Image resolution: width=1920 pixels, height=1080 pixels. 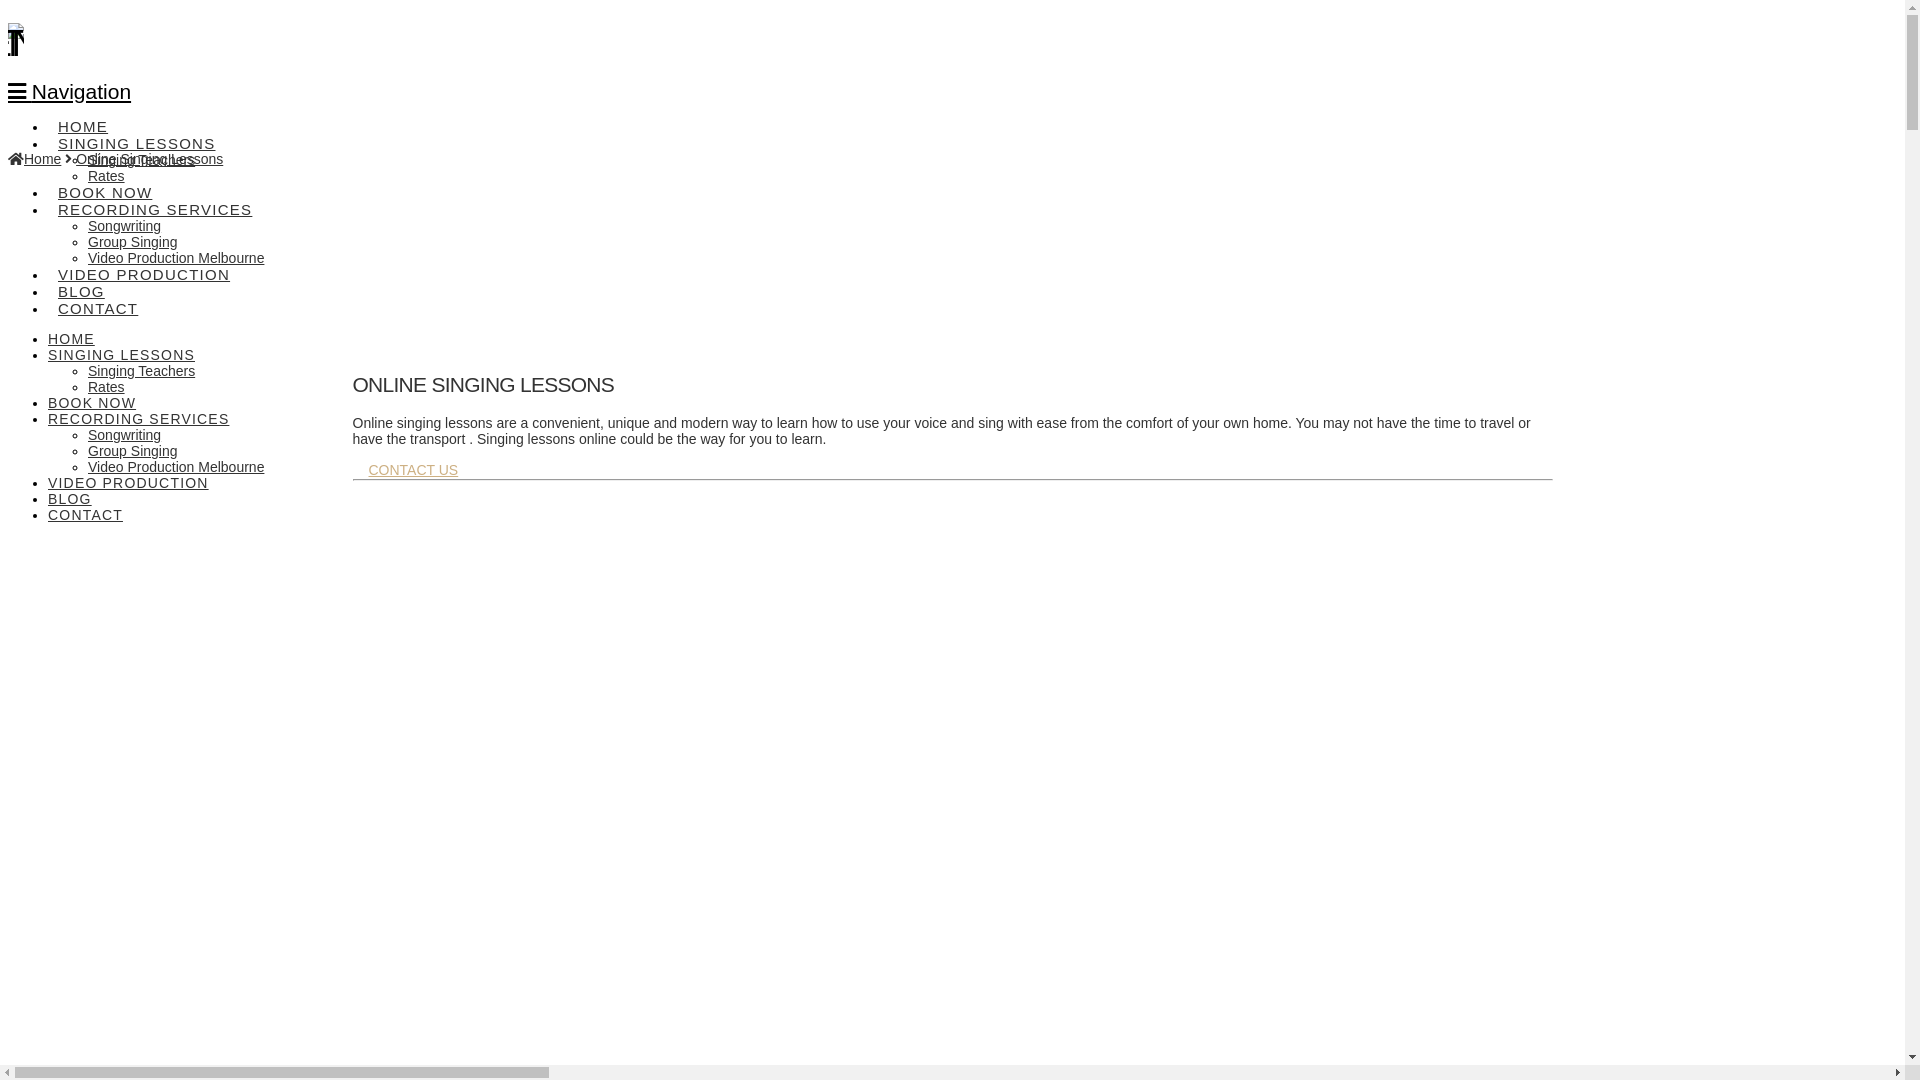 I want to click on Group Singing, so click(x=133, y=451).